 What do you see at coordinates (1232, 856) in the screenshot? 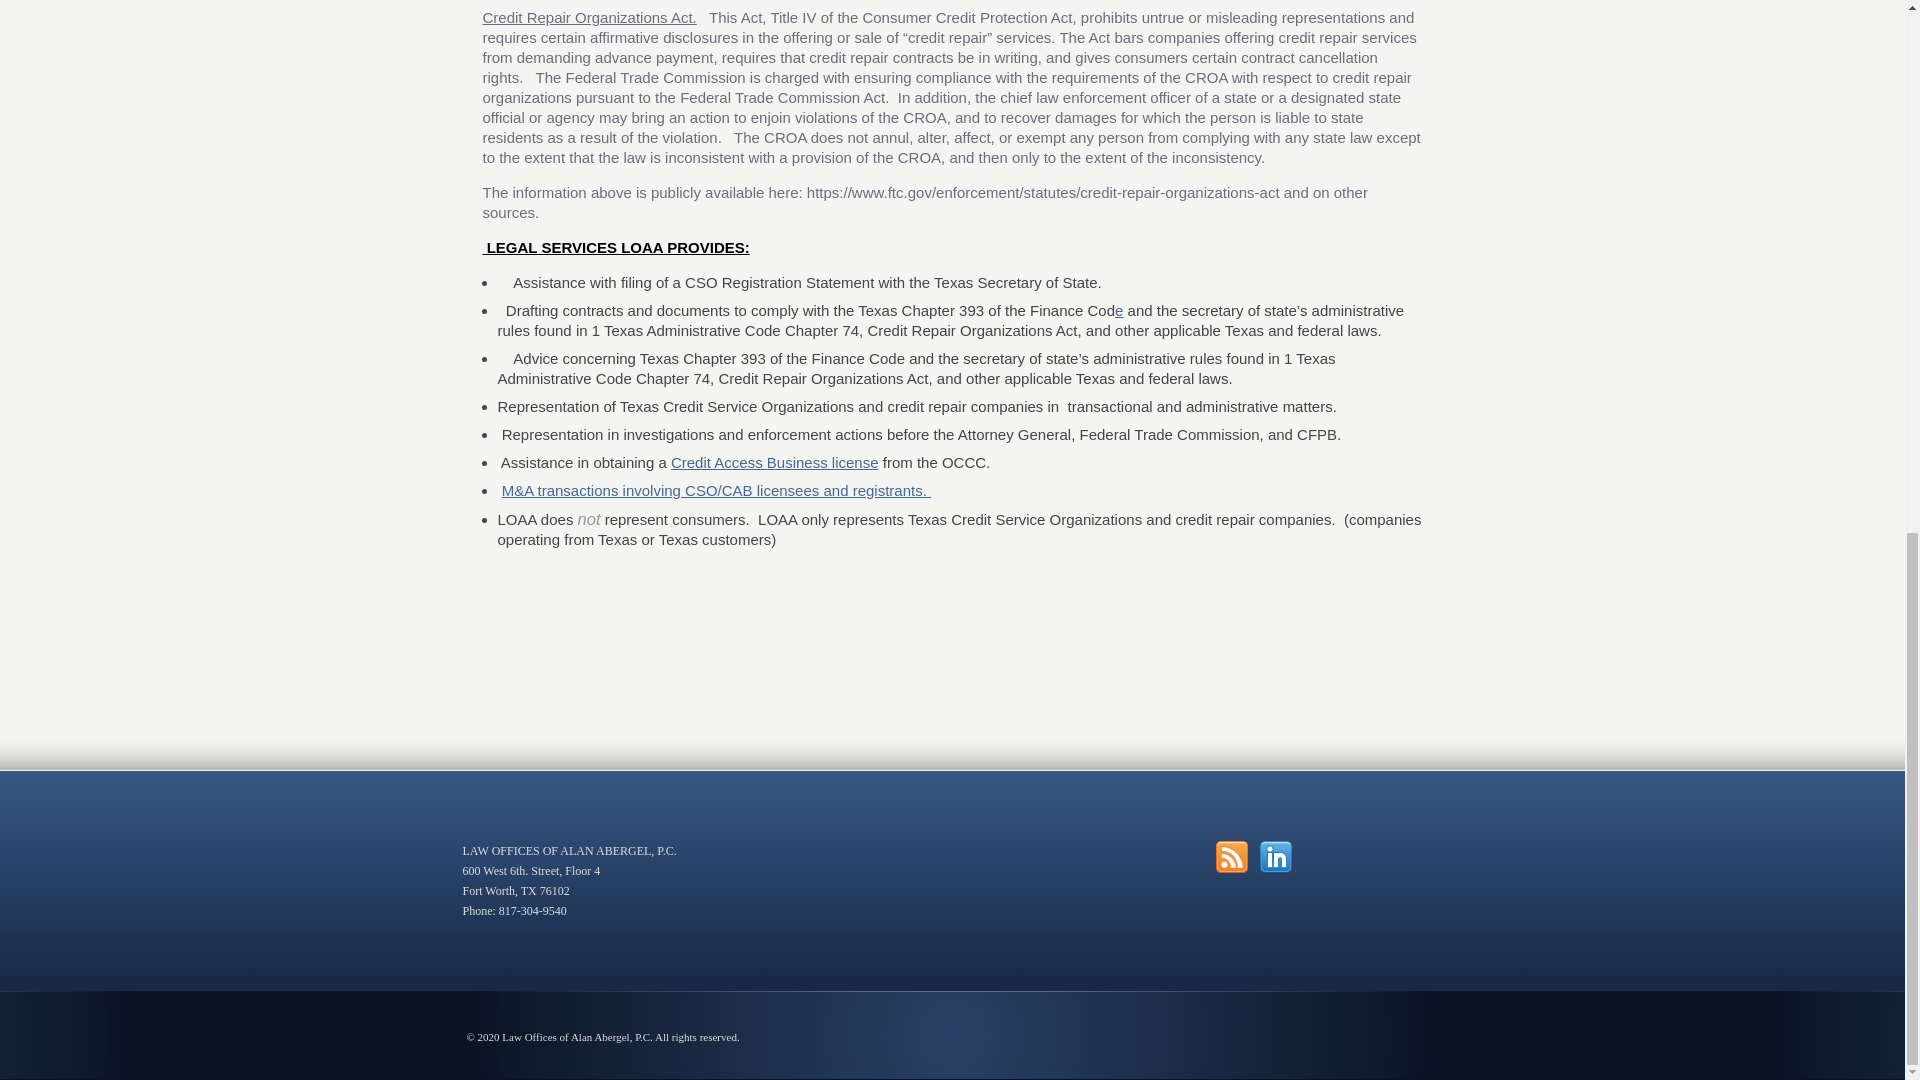
I see `RSS` at bounding box center [1232, 856].